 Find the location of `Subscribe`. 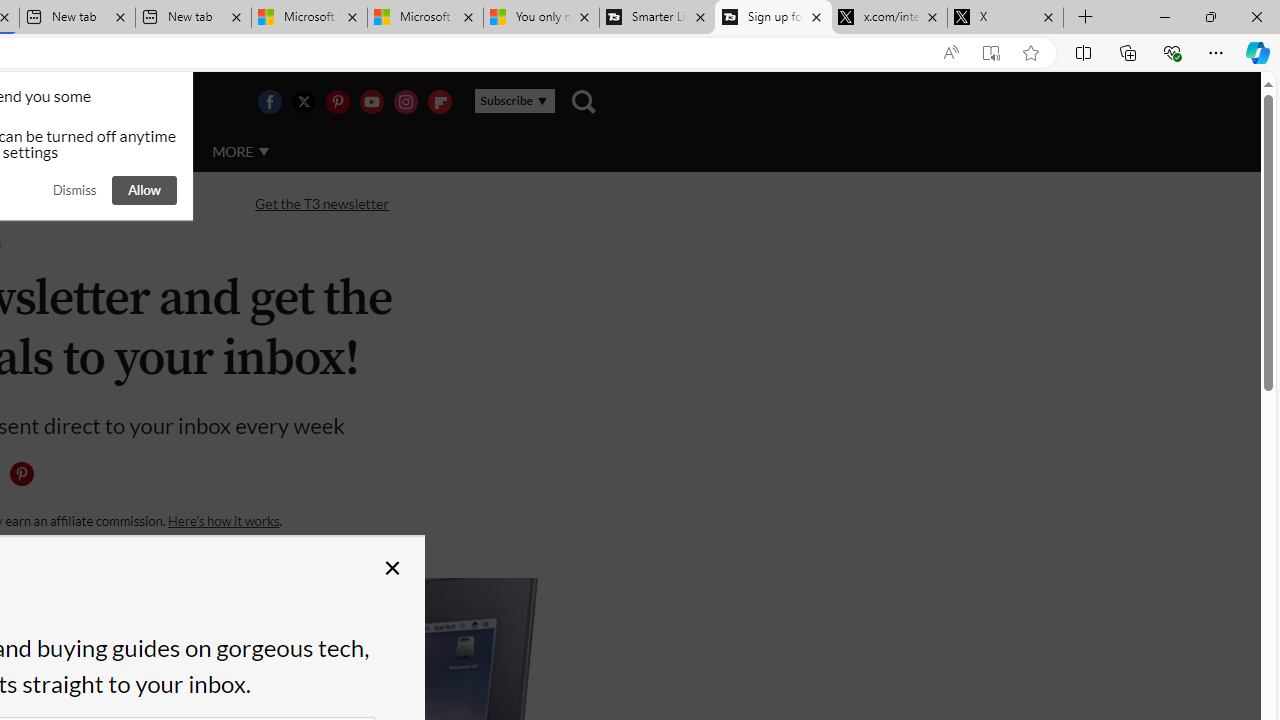

Subscribe is located at coordinates (514, 101).